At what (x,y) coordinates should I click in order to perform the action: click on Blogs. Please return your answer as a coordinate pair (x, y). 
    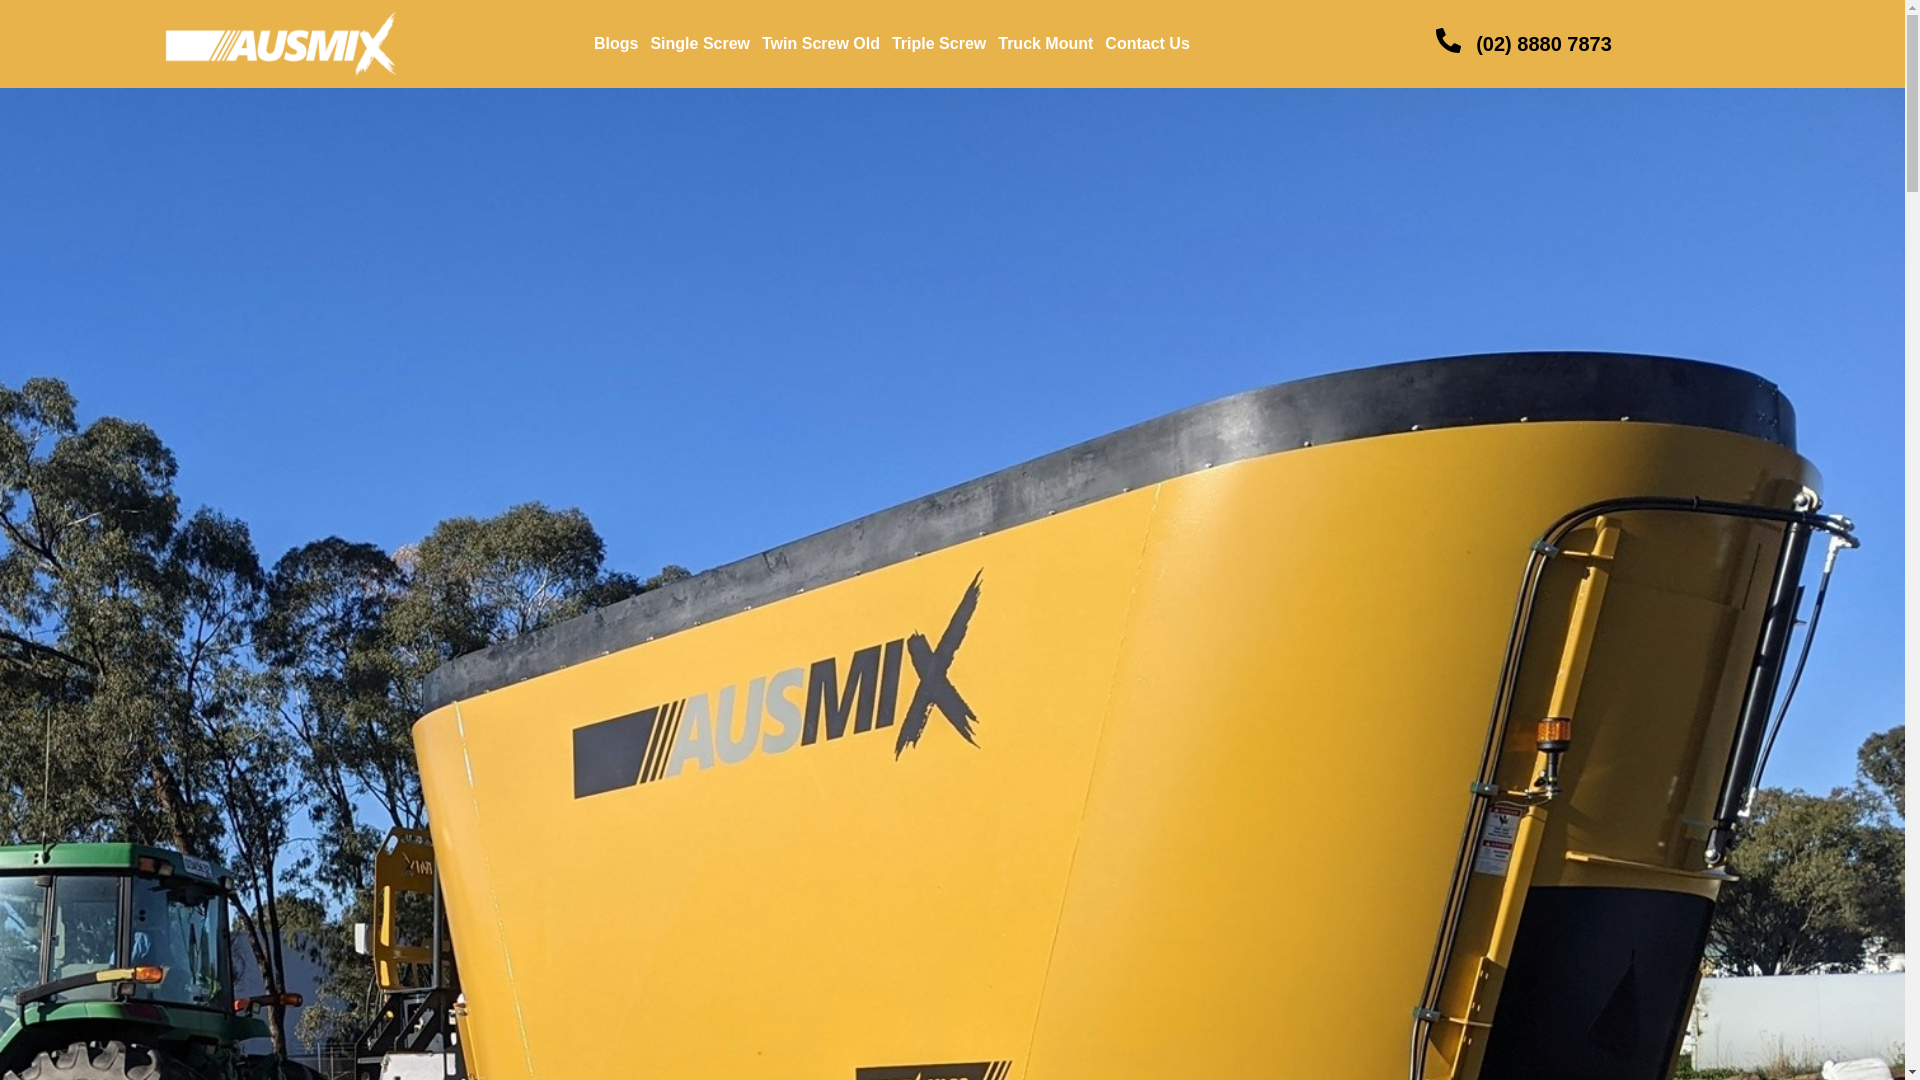
    Looking at the image, I should click on (615, 43).